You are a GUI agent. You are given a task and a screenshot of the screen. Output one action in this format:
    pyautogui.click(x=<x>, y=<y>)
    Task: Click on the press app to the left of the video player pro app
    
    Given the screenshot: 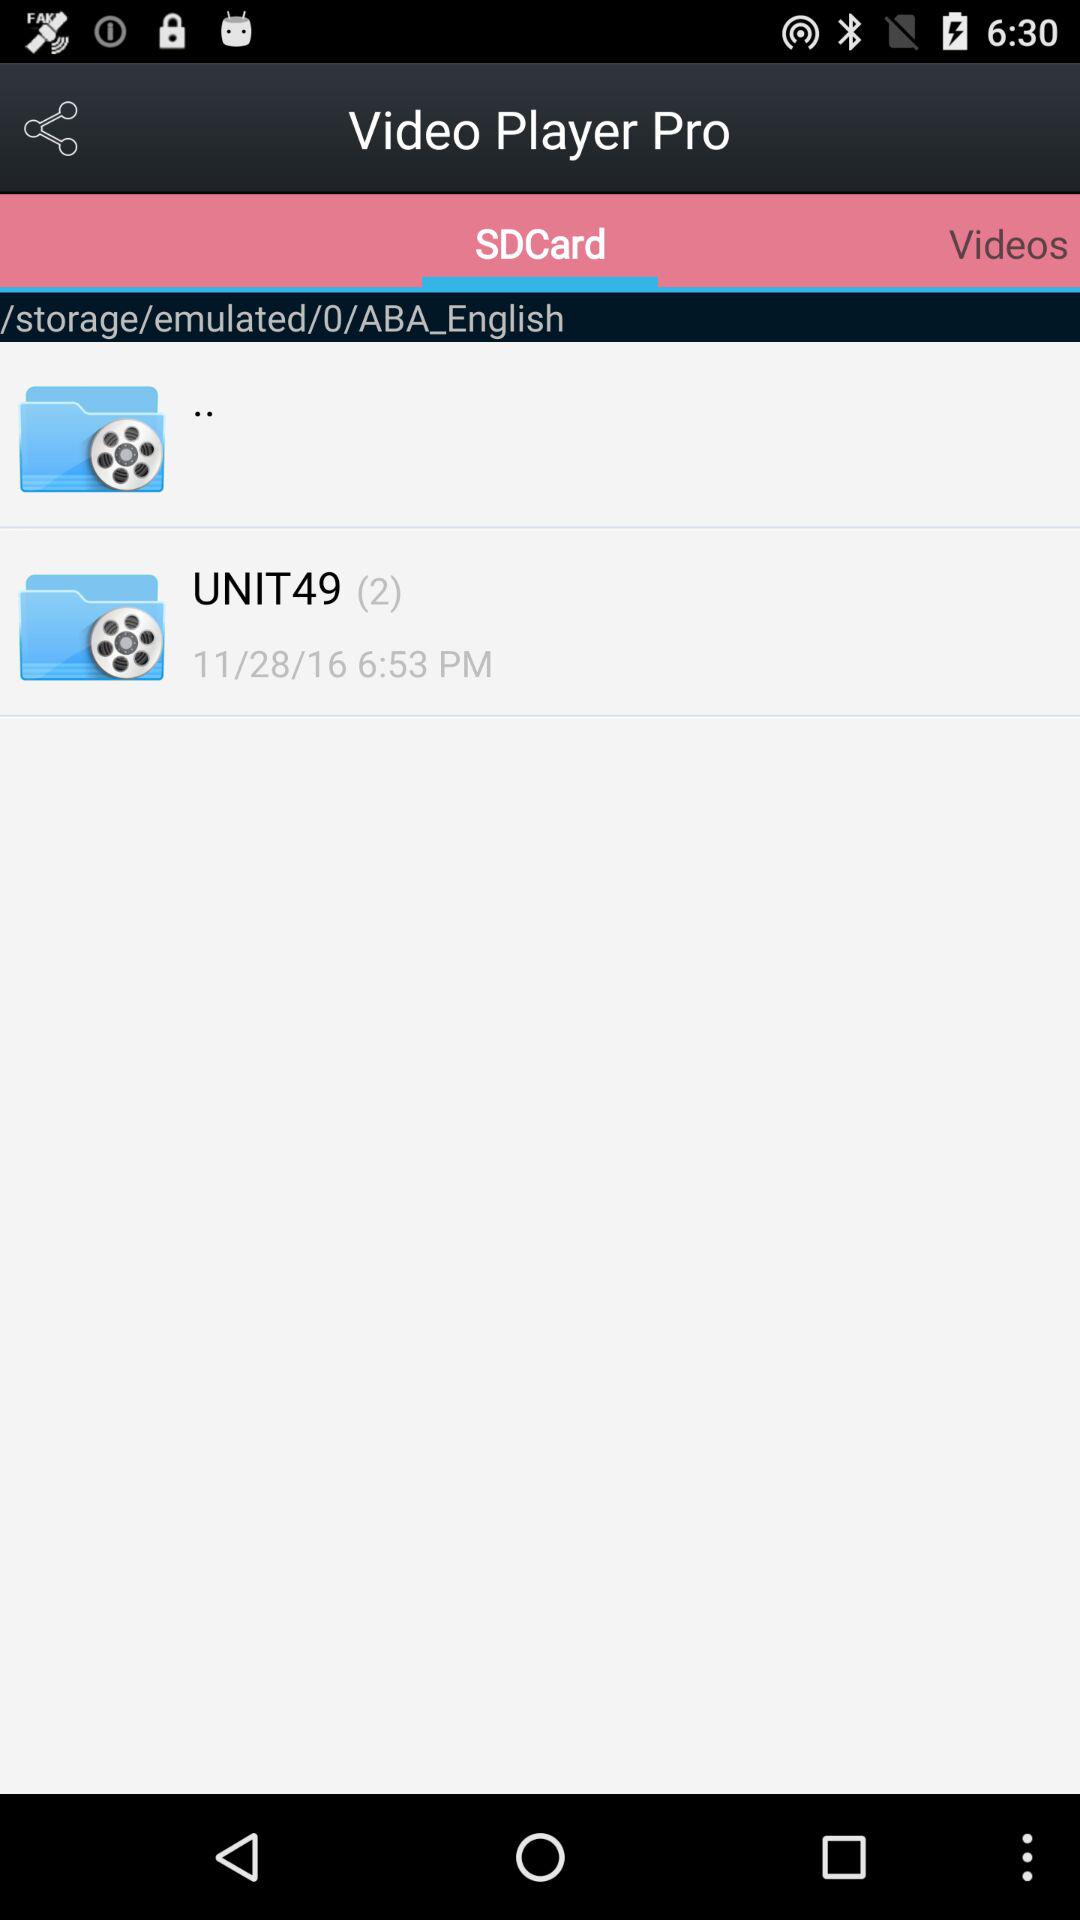 What is the action you would take?
    pyautogui.click(x=52, y=128)
    